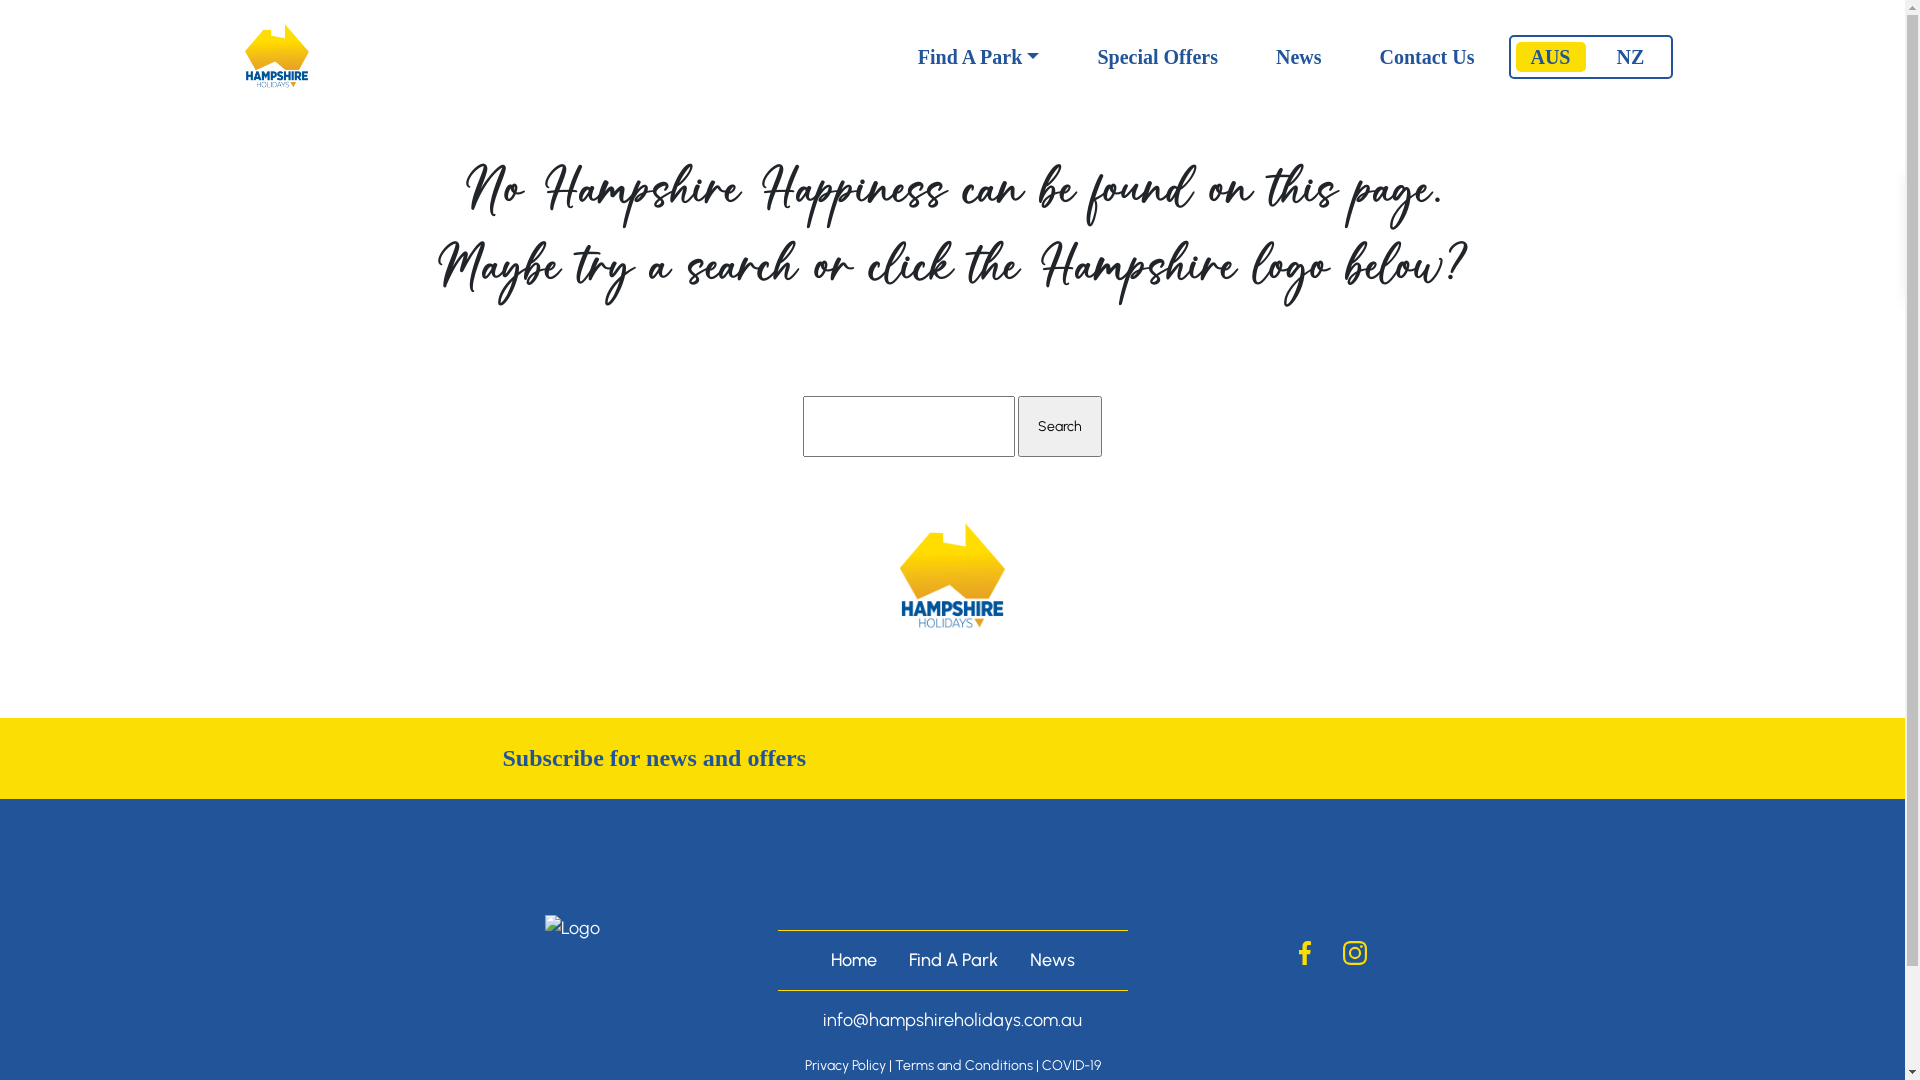  Describe the element at coordinates (1052, 960) in the screenshot. I see `News` at that location.